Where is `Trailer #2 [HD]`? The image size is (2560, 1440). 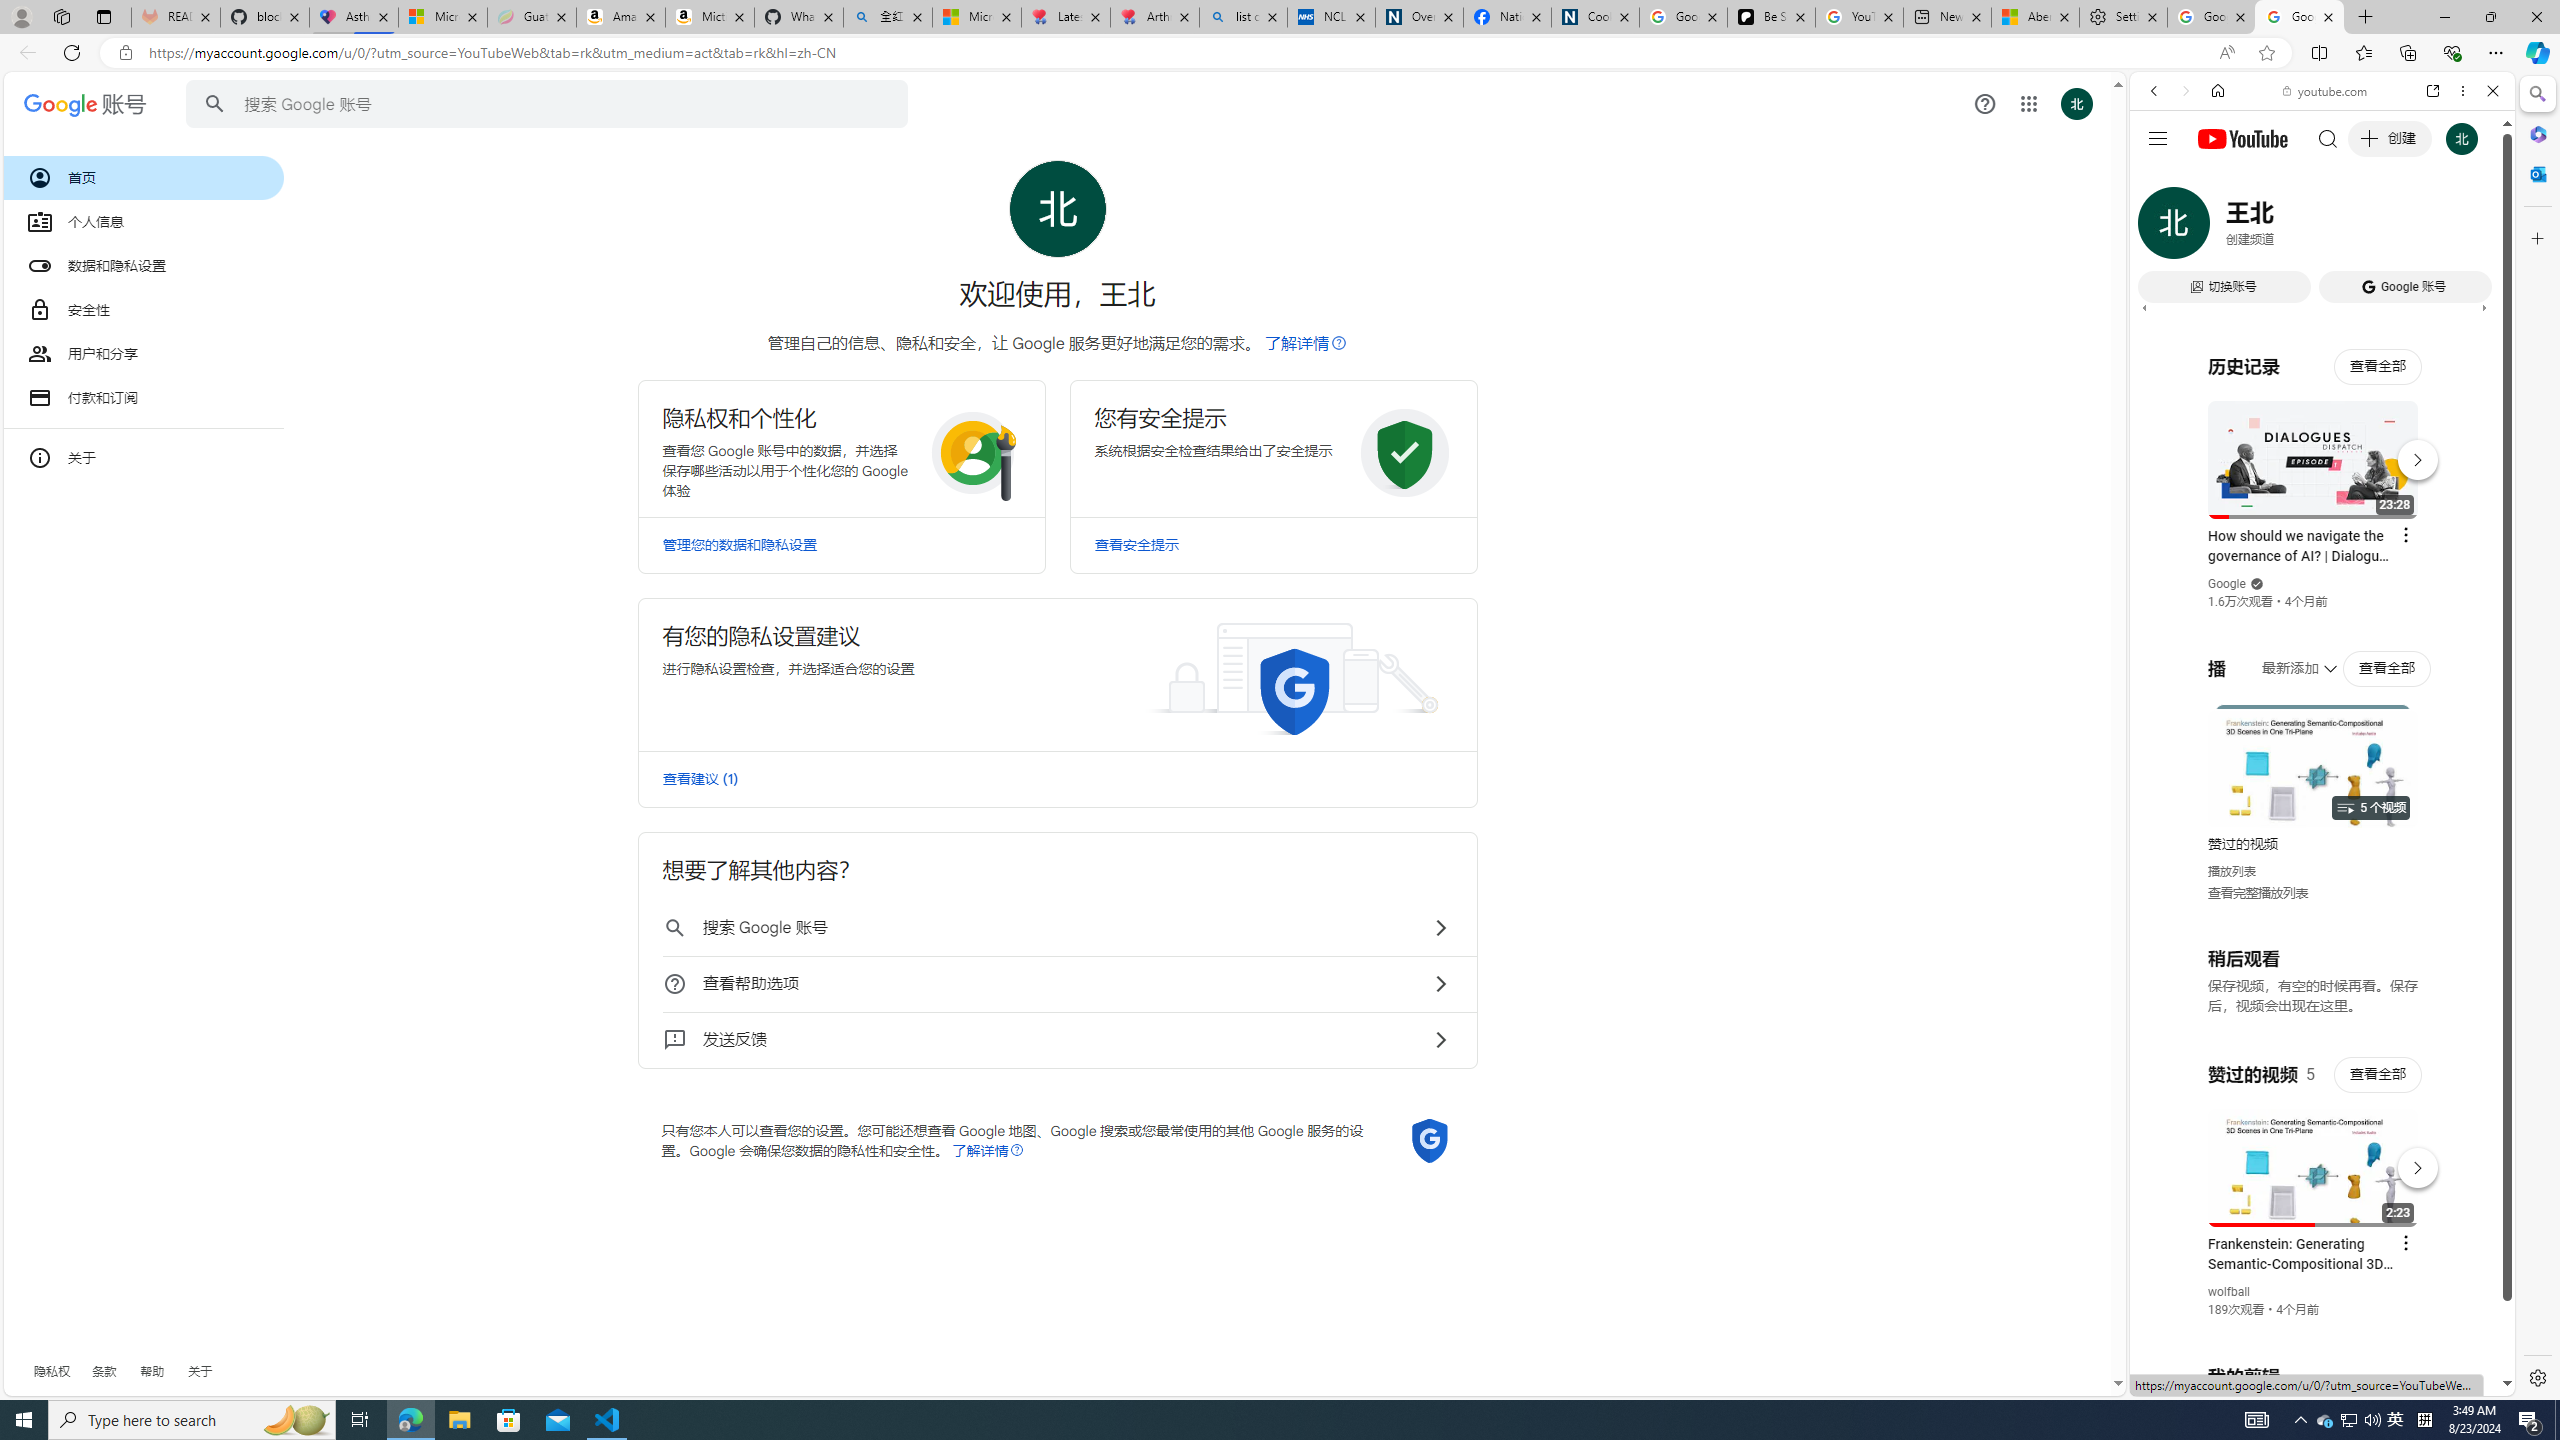 Trailer #2 [HD] is located at coordinates (2322, 592).